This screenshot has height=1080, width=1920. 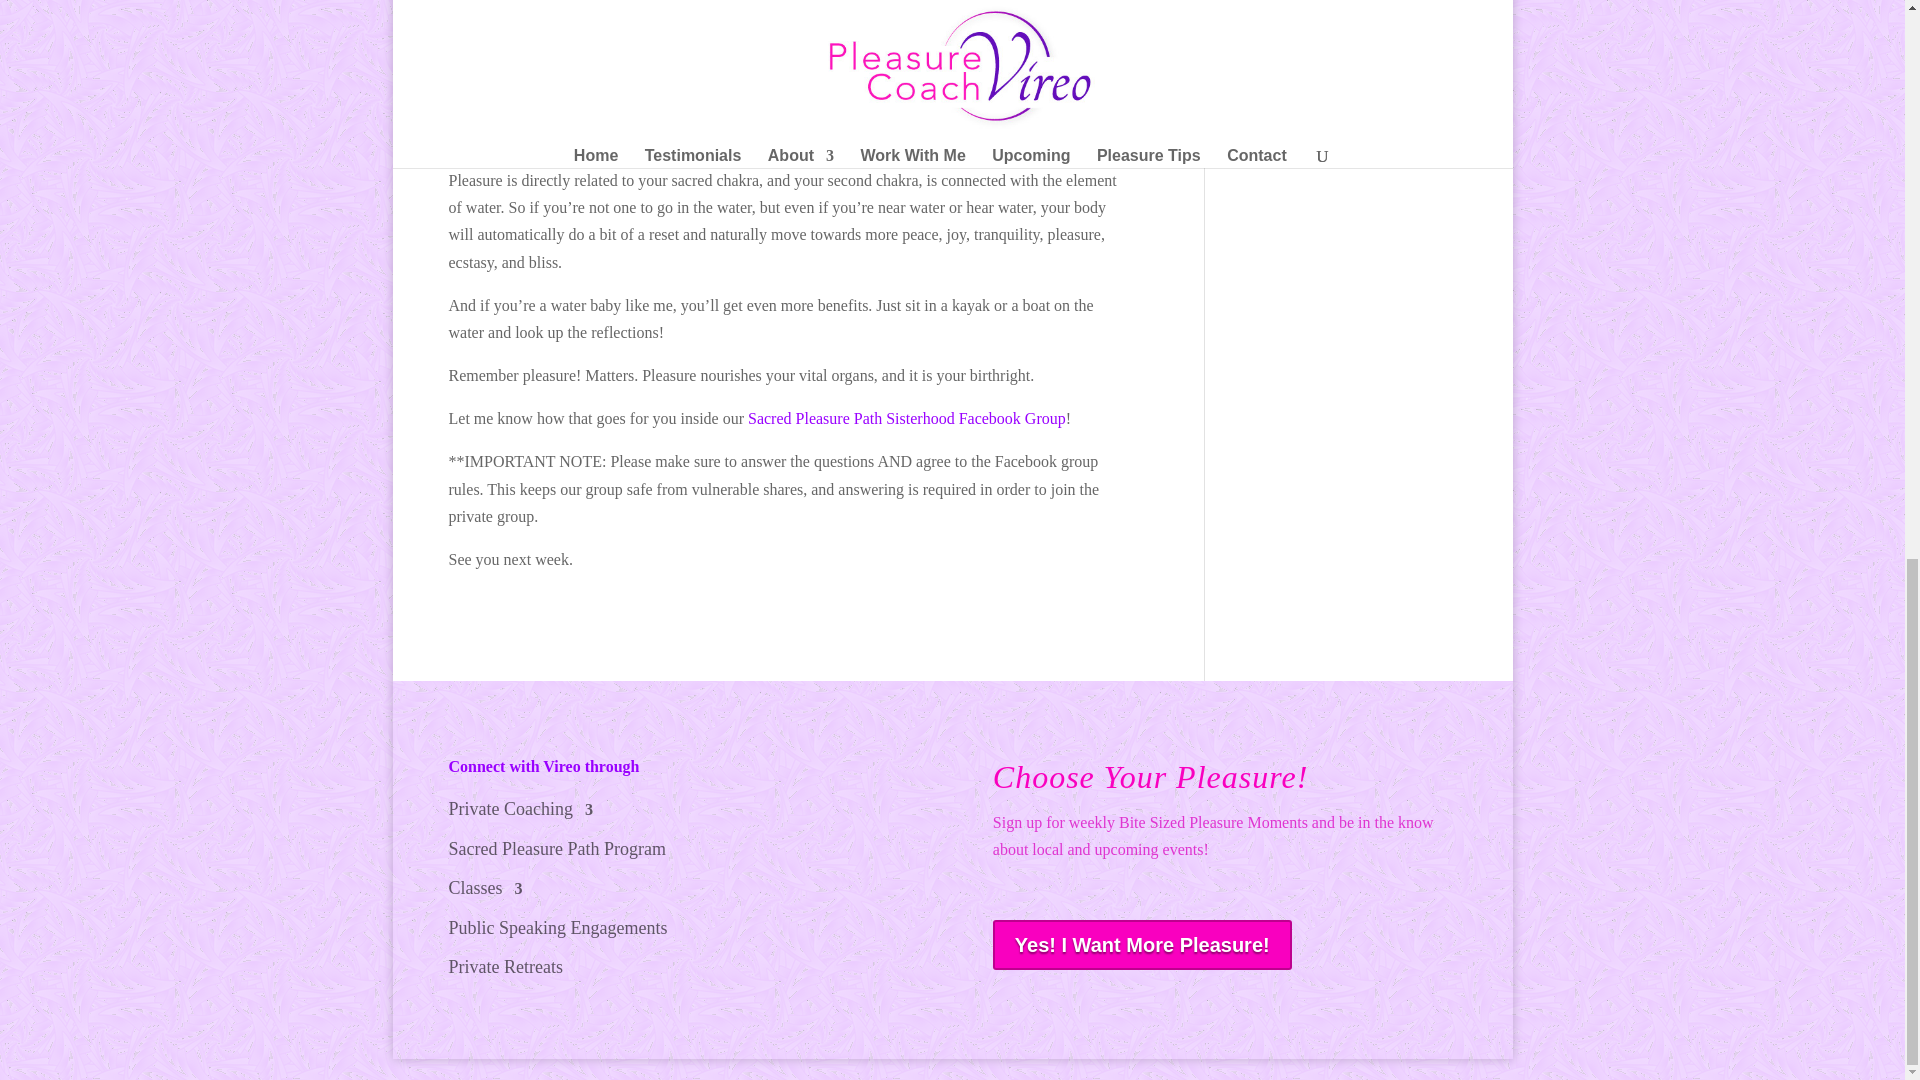 I want to click on Private Retreats, so click(x=504, y=971).